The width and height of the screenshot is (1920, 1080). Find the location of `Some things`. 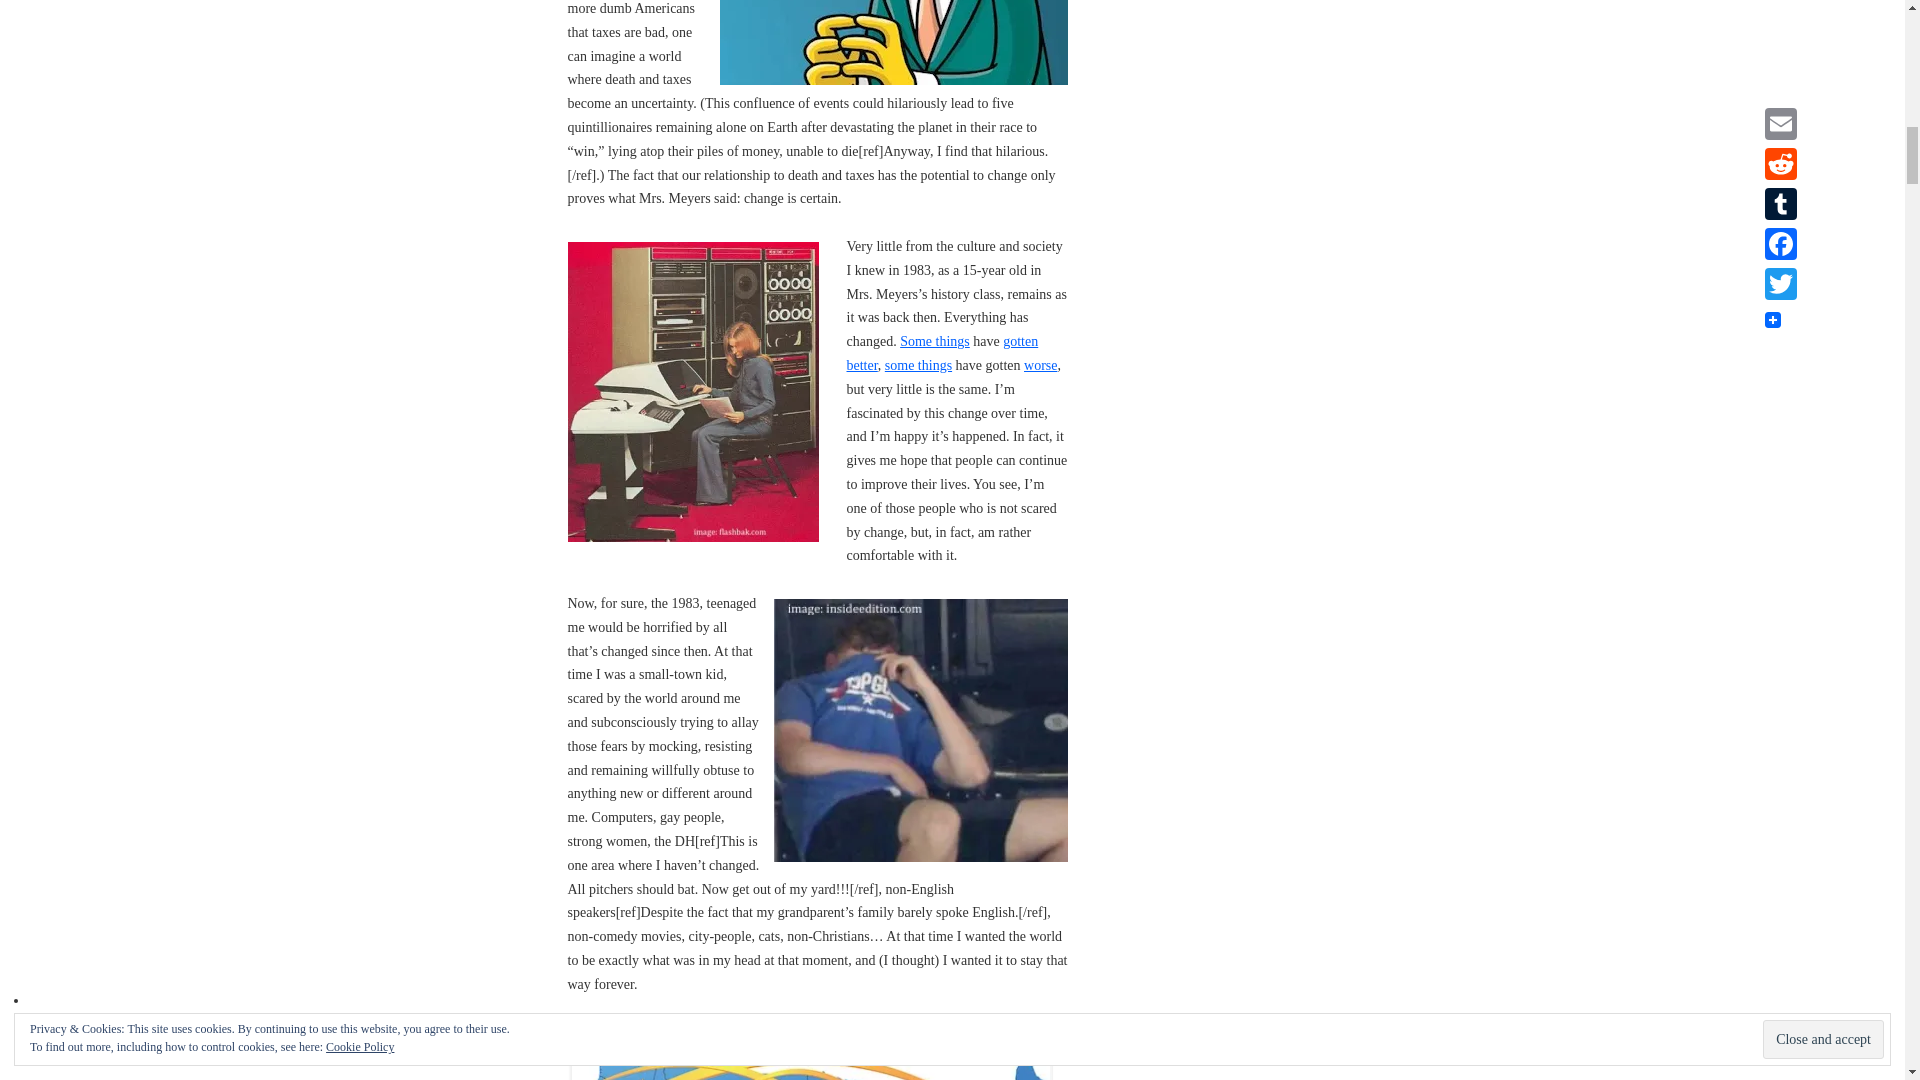

Some things is located at coordinates (934, 340).